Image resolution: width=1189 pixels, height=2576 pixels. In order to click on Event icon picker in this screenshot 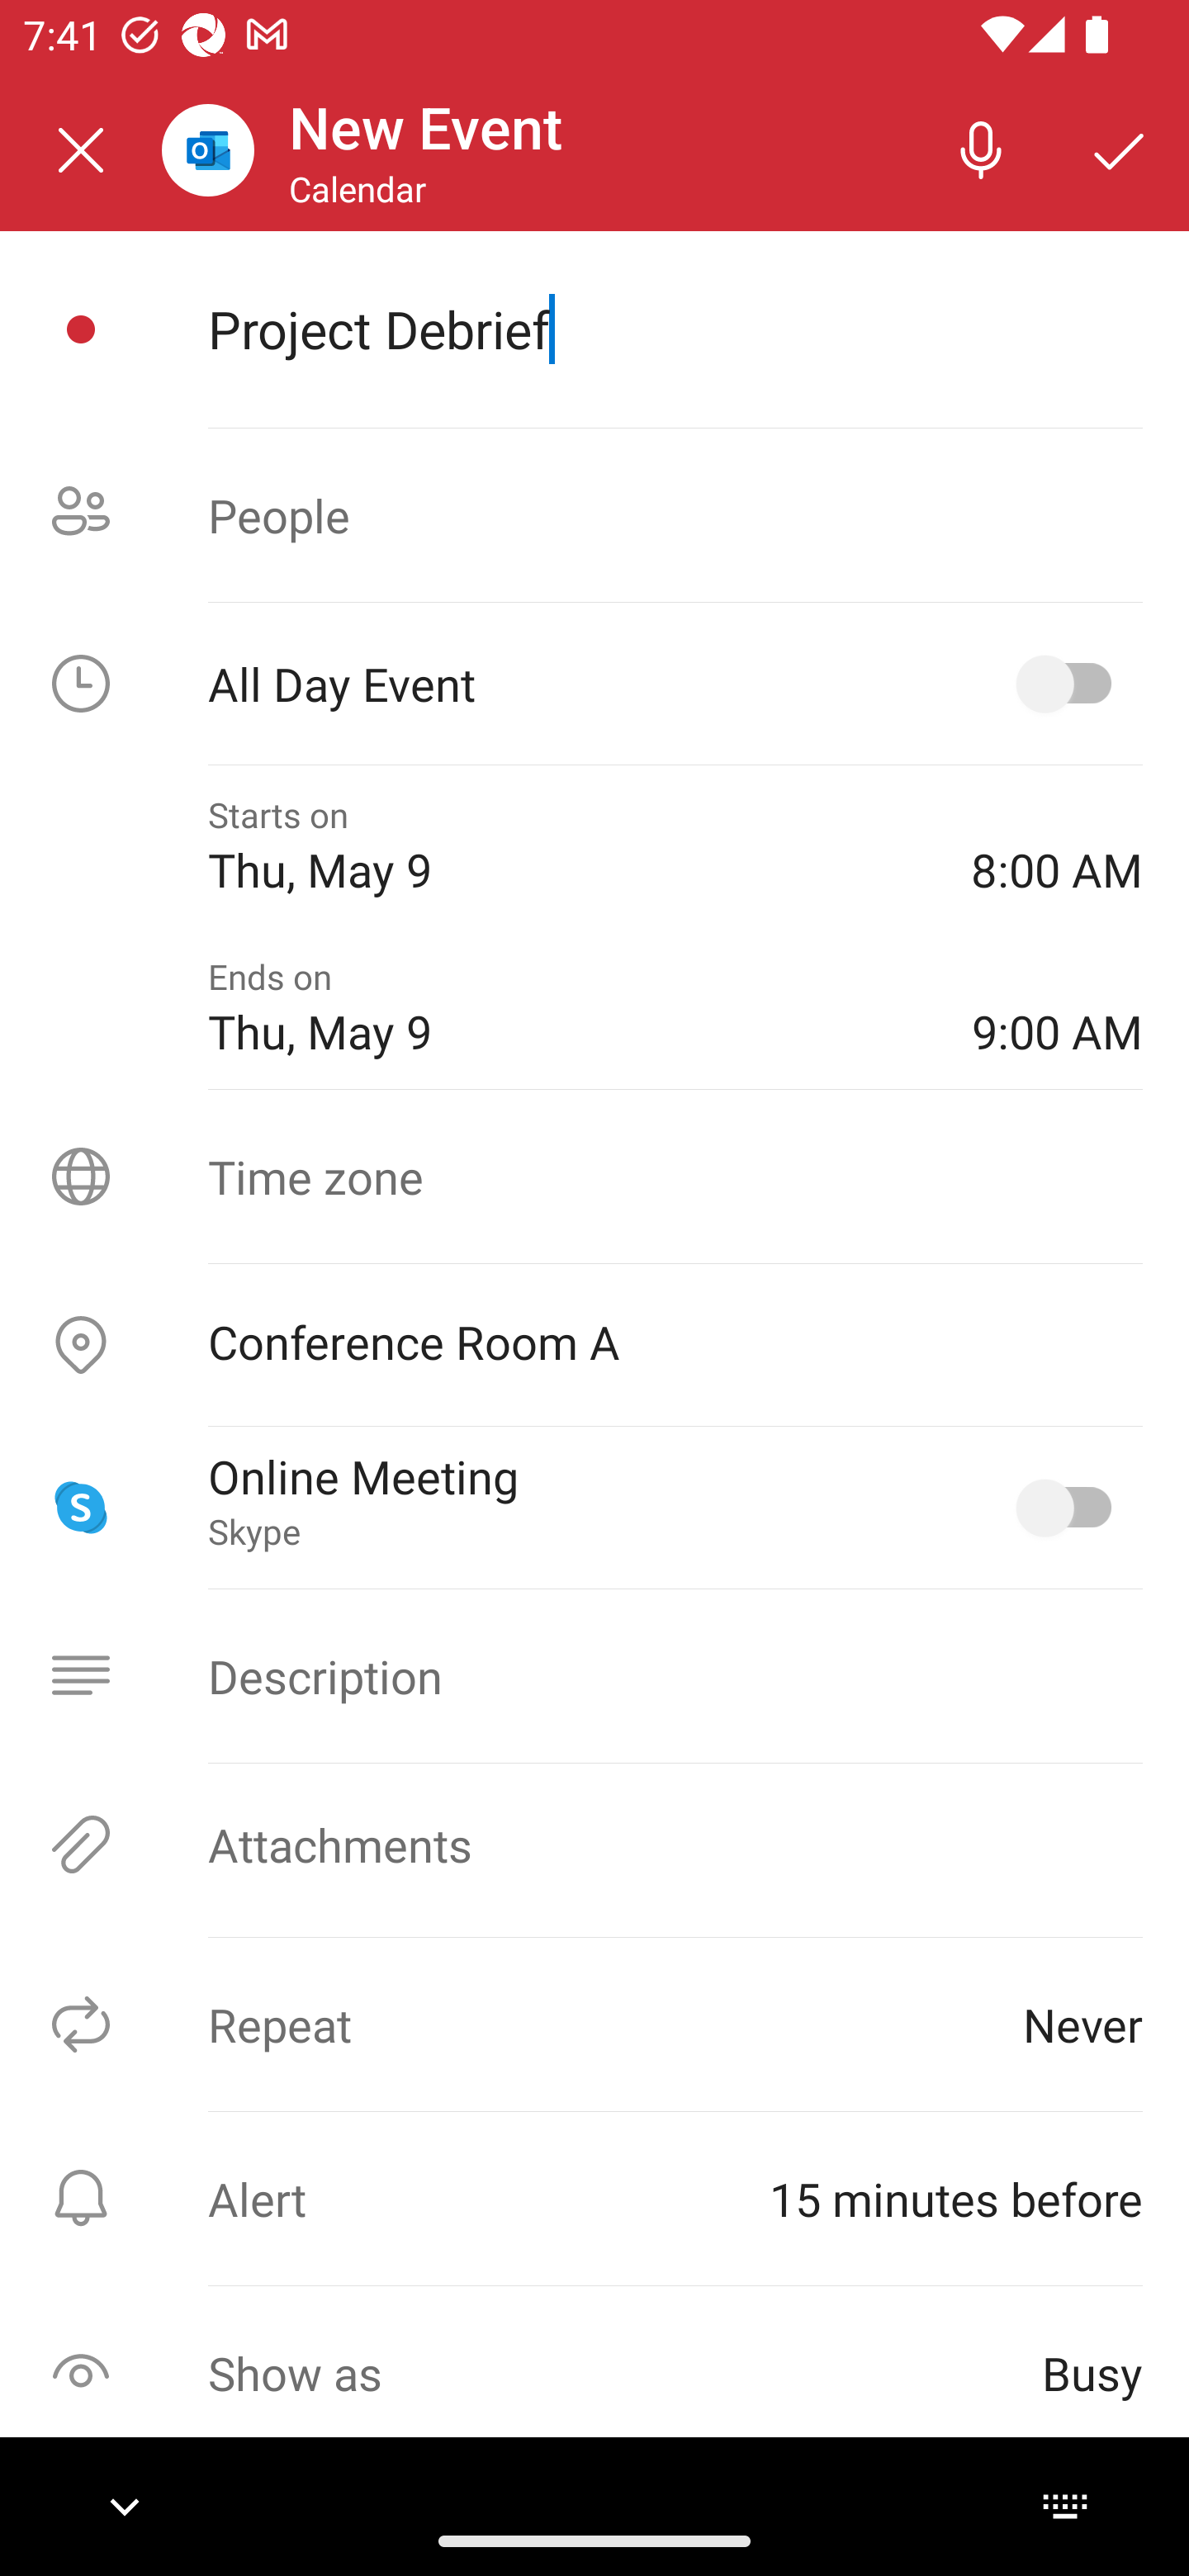, I will do `click(81, 329)`.